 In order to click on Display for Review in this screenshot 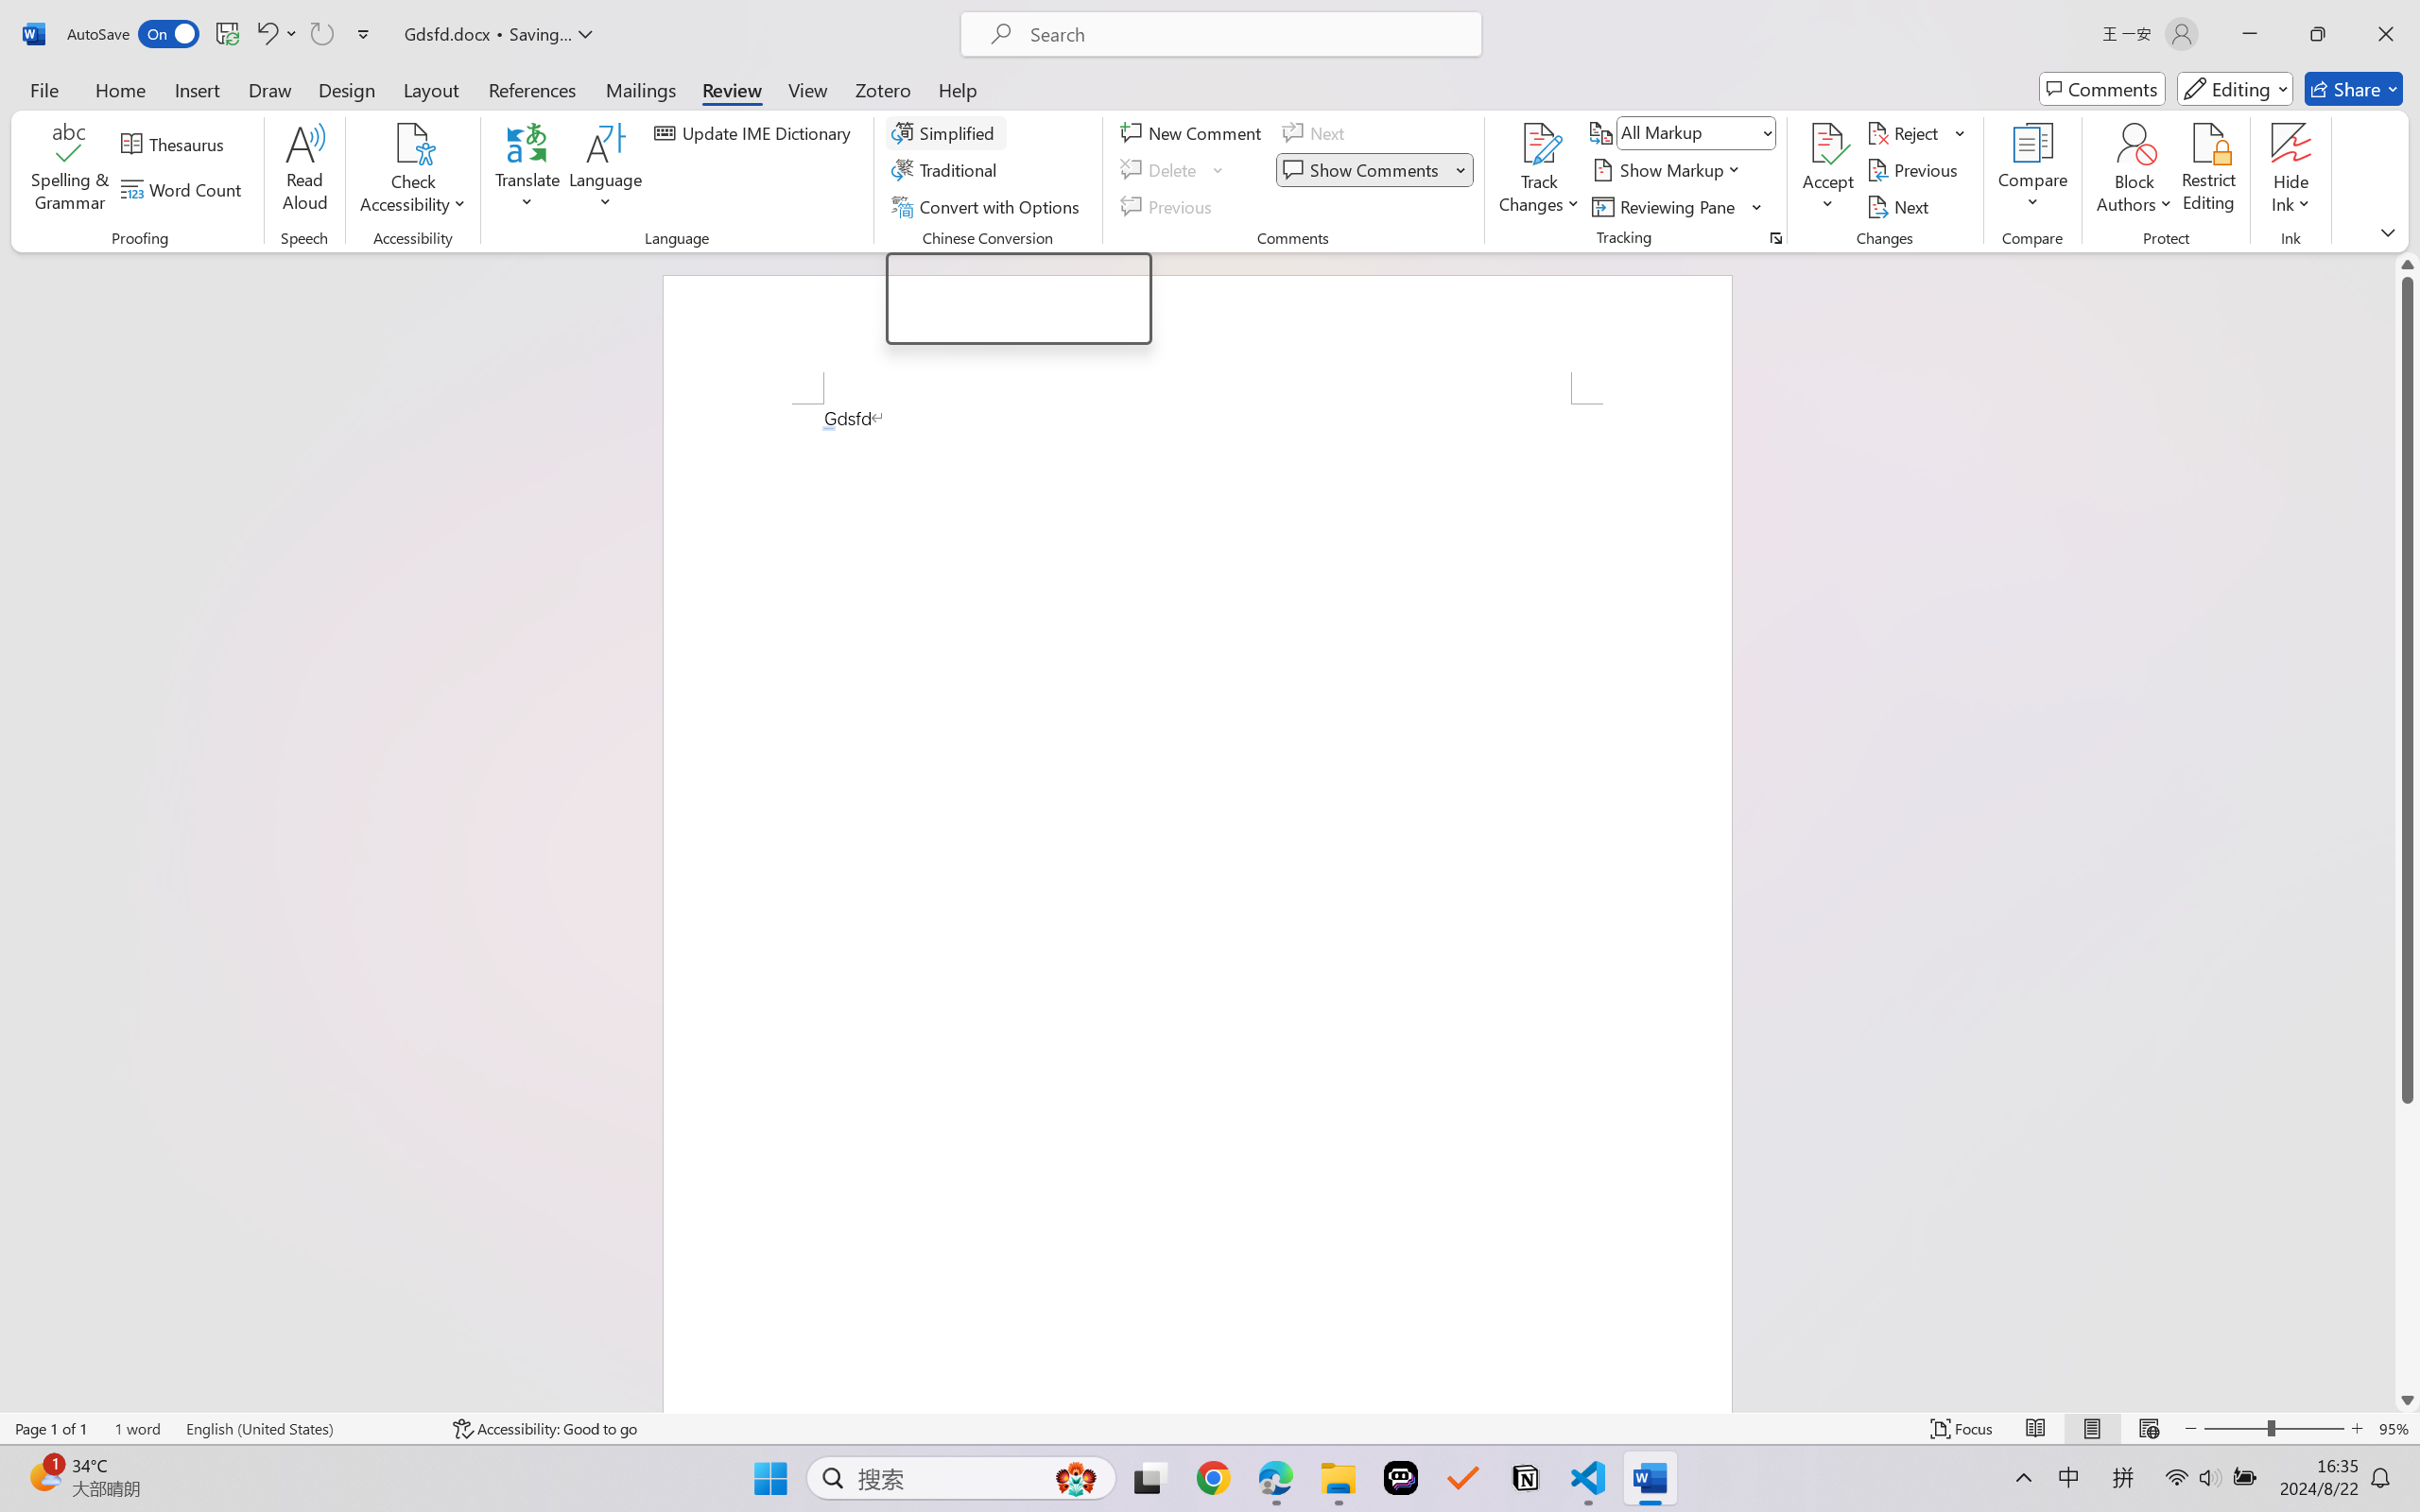, I will do `click(1696, 132)`.